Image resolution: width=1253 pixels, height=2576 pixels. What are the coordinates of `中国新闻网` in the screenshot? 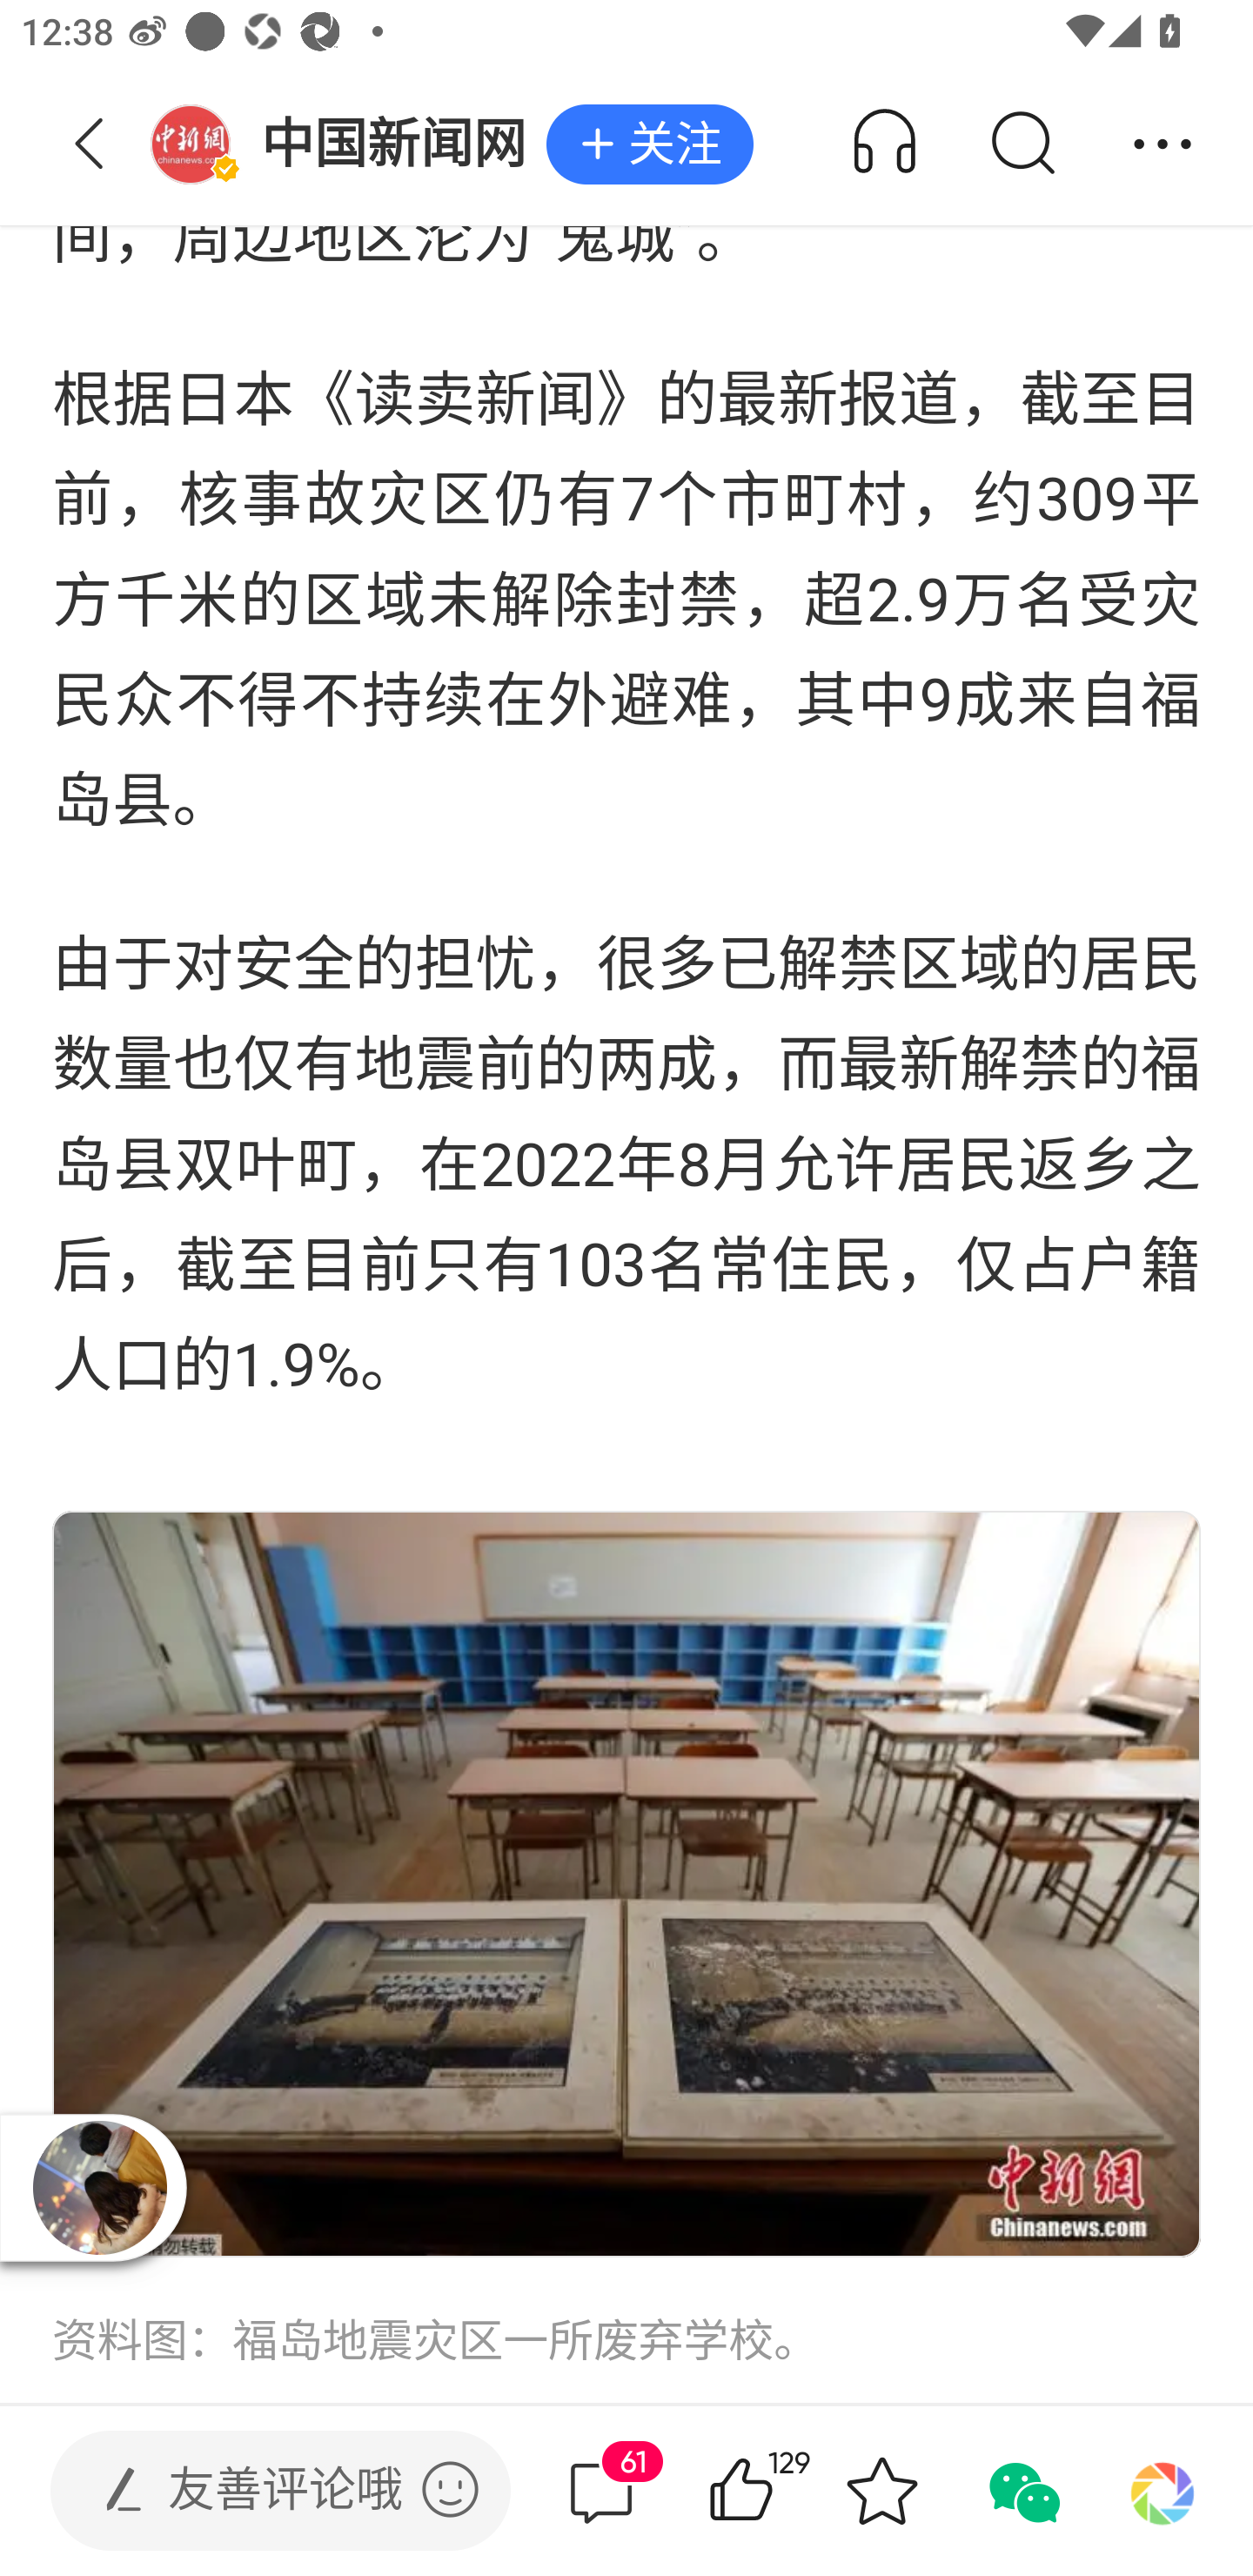 It's located at (348, 144).